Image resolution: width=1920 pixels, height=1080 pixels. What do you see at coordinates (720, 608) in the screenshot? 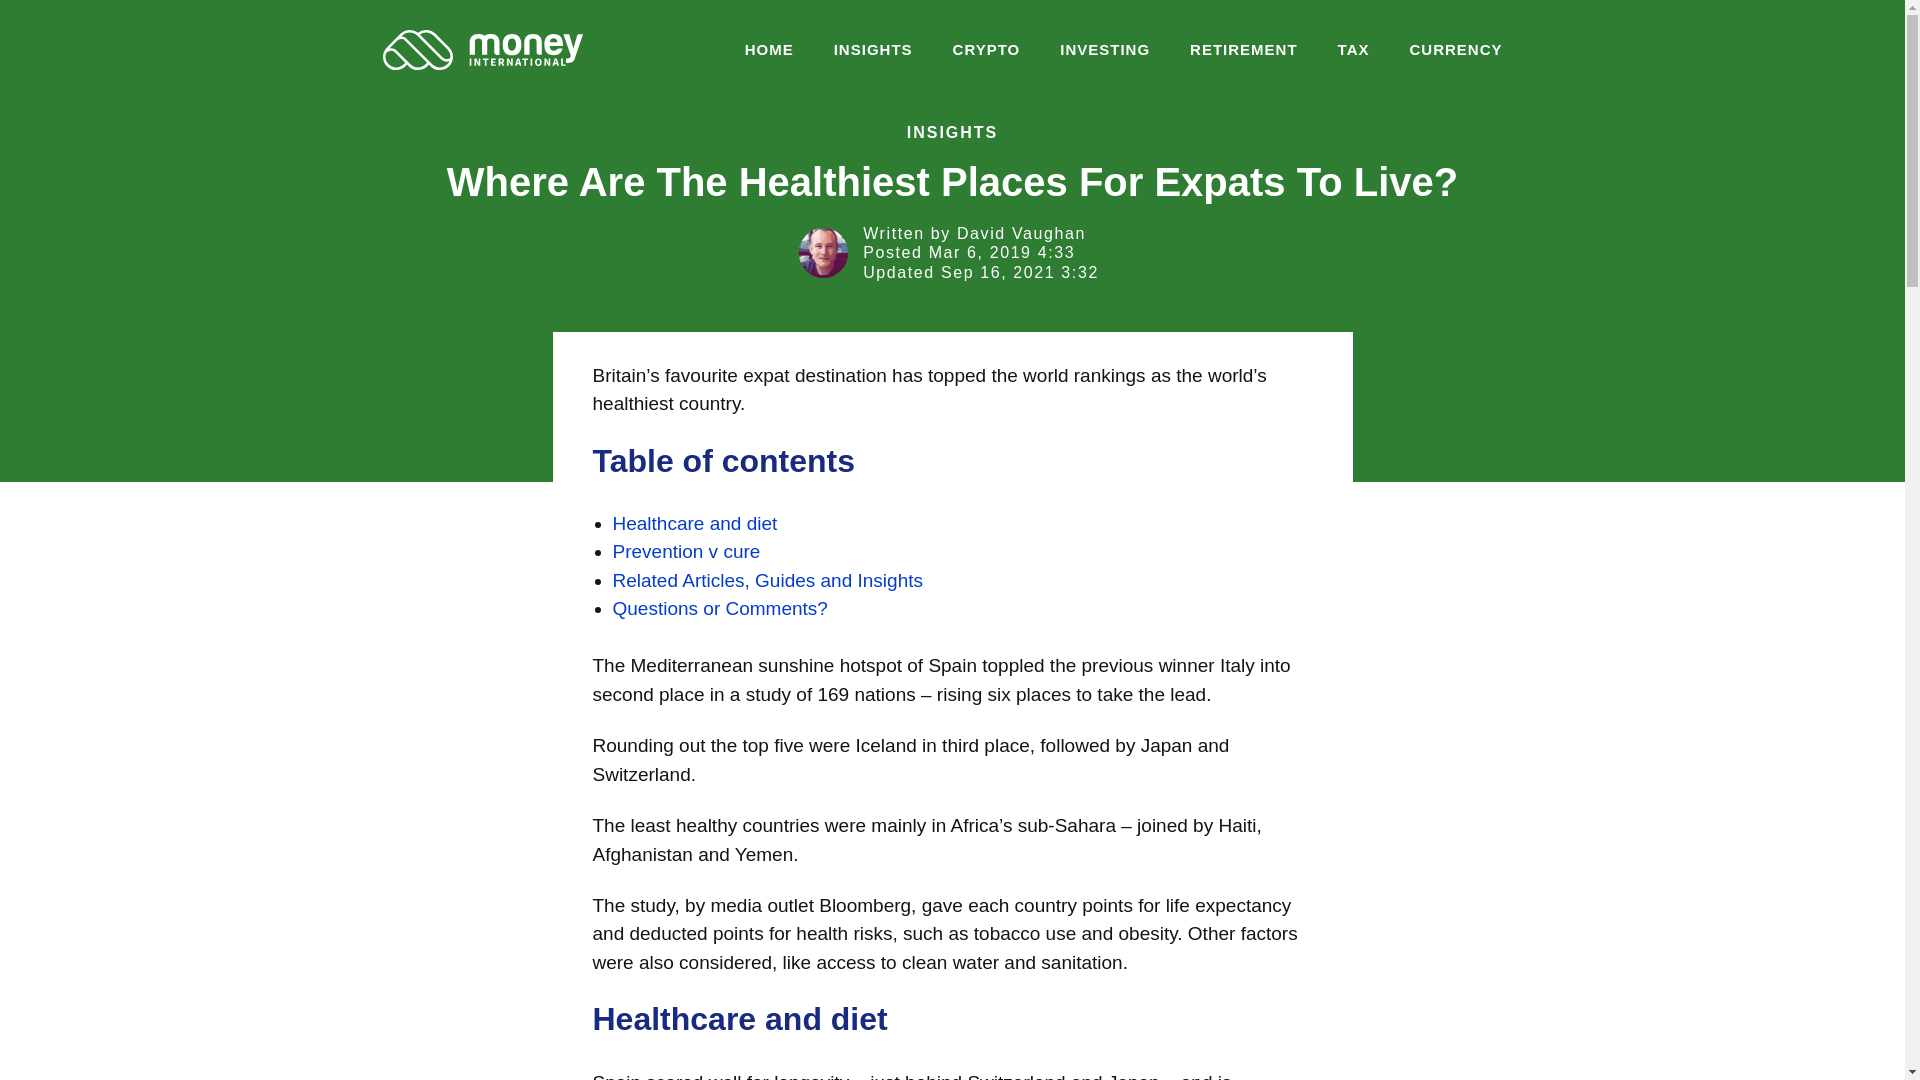
I see `Questions or Comments?` at bounding box center [720, 608].